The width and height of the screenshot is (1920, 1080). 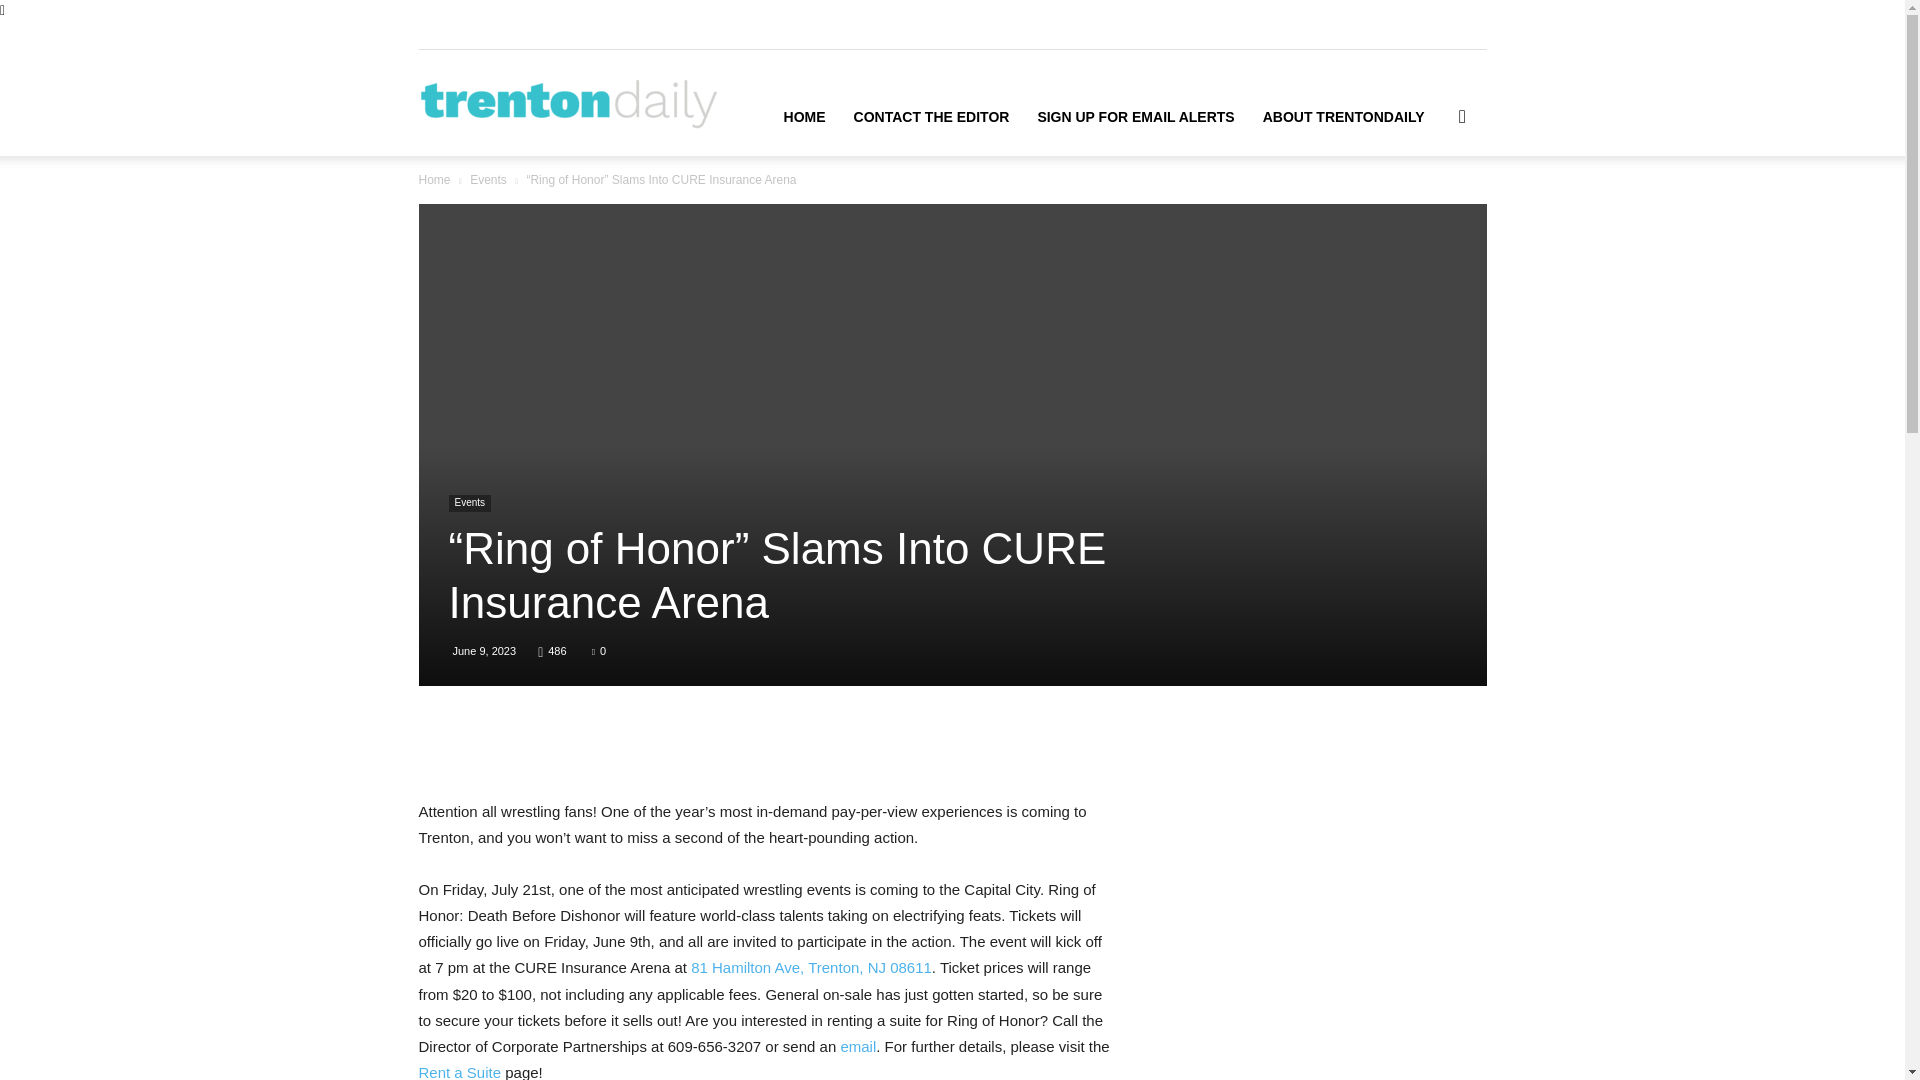 What do you see at coordinates (804, 116) in the screenshot?
I see `HOME` at bounding box center [804, 116].